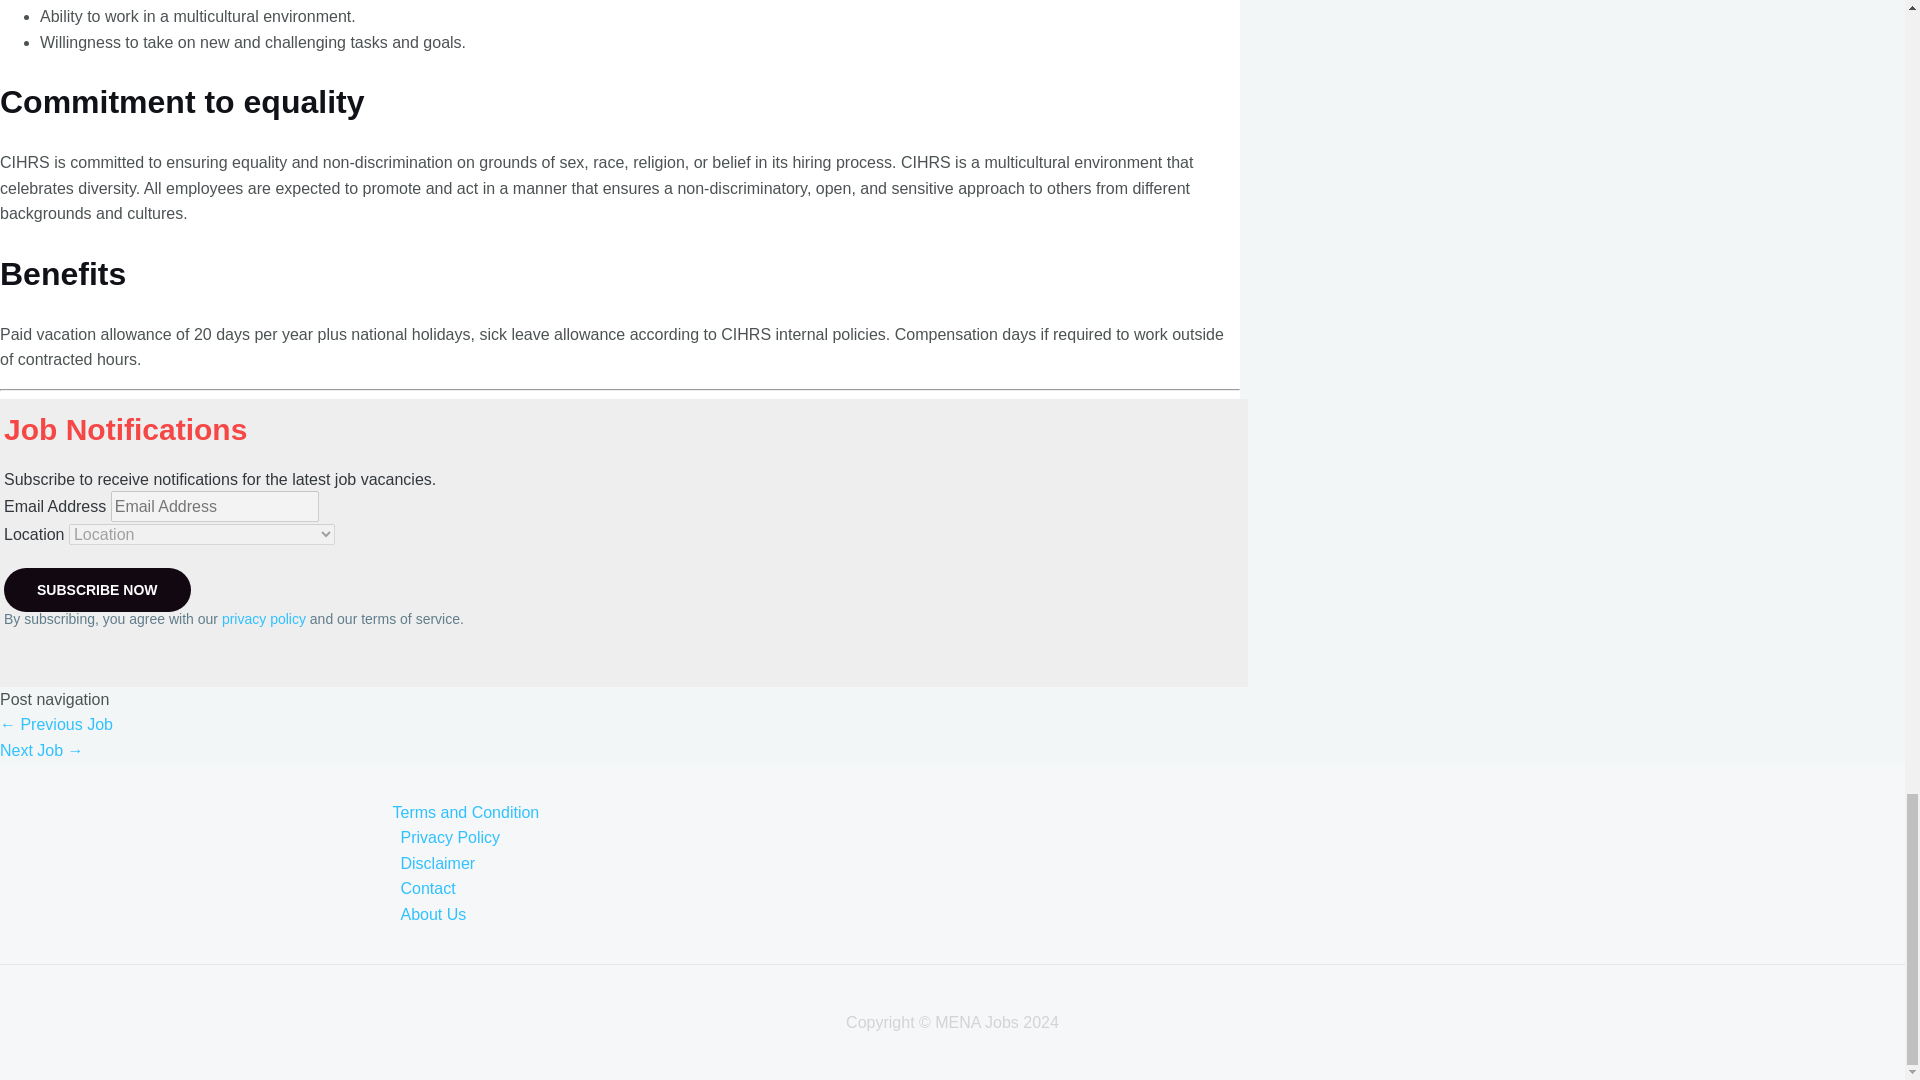 This screenshot has height=1080, width=1920. Describe the element at coordinates (971, 838) in the screenshot. I see `Privacy Policy` at that location.